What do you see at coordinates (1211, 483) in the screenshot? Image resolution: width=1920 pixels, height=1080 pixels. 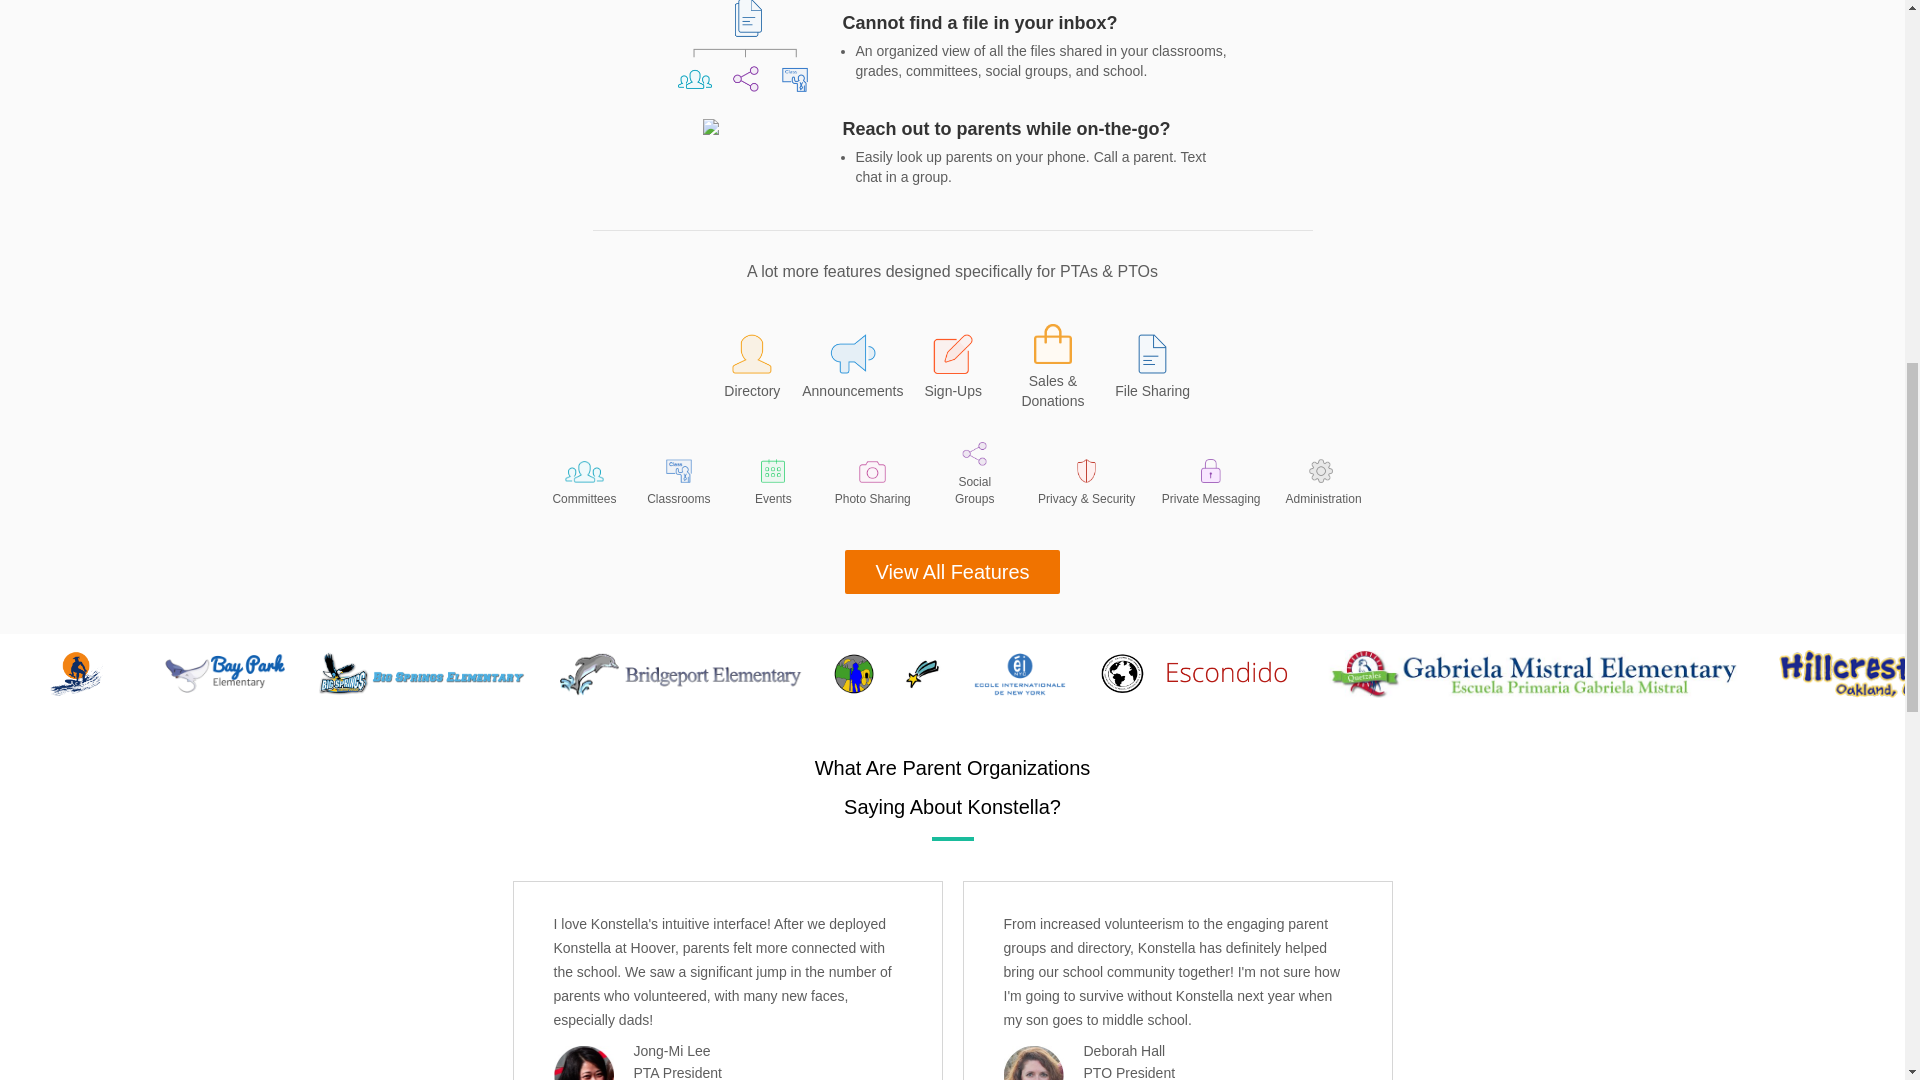 I see `Private Messaging` at bounding box center [1211, 483].